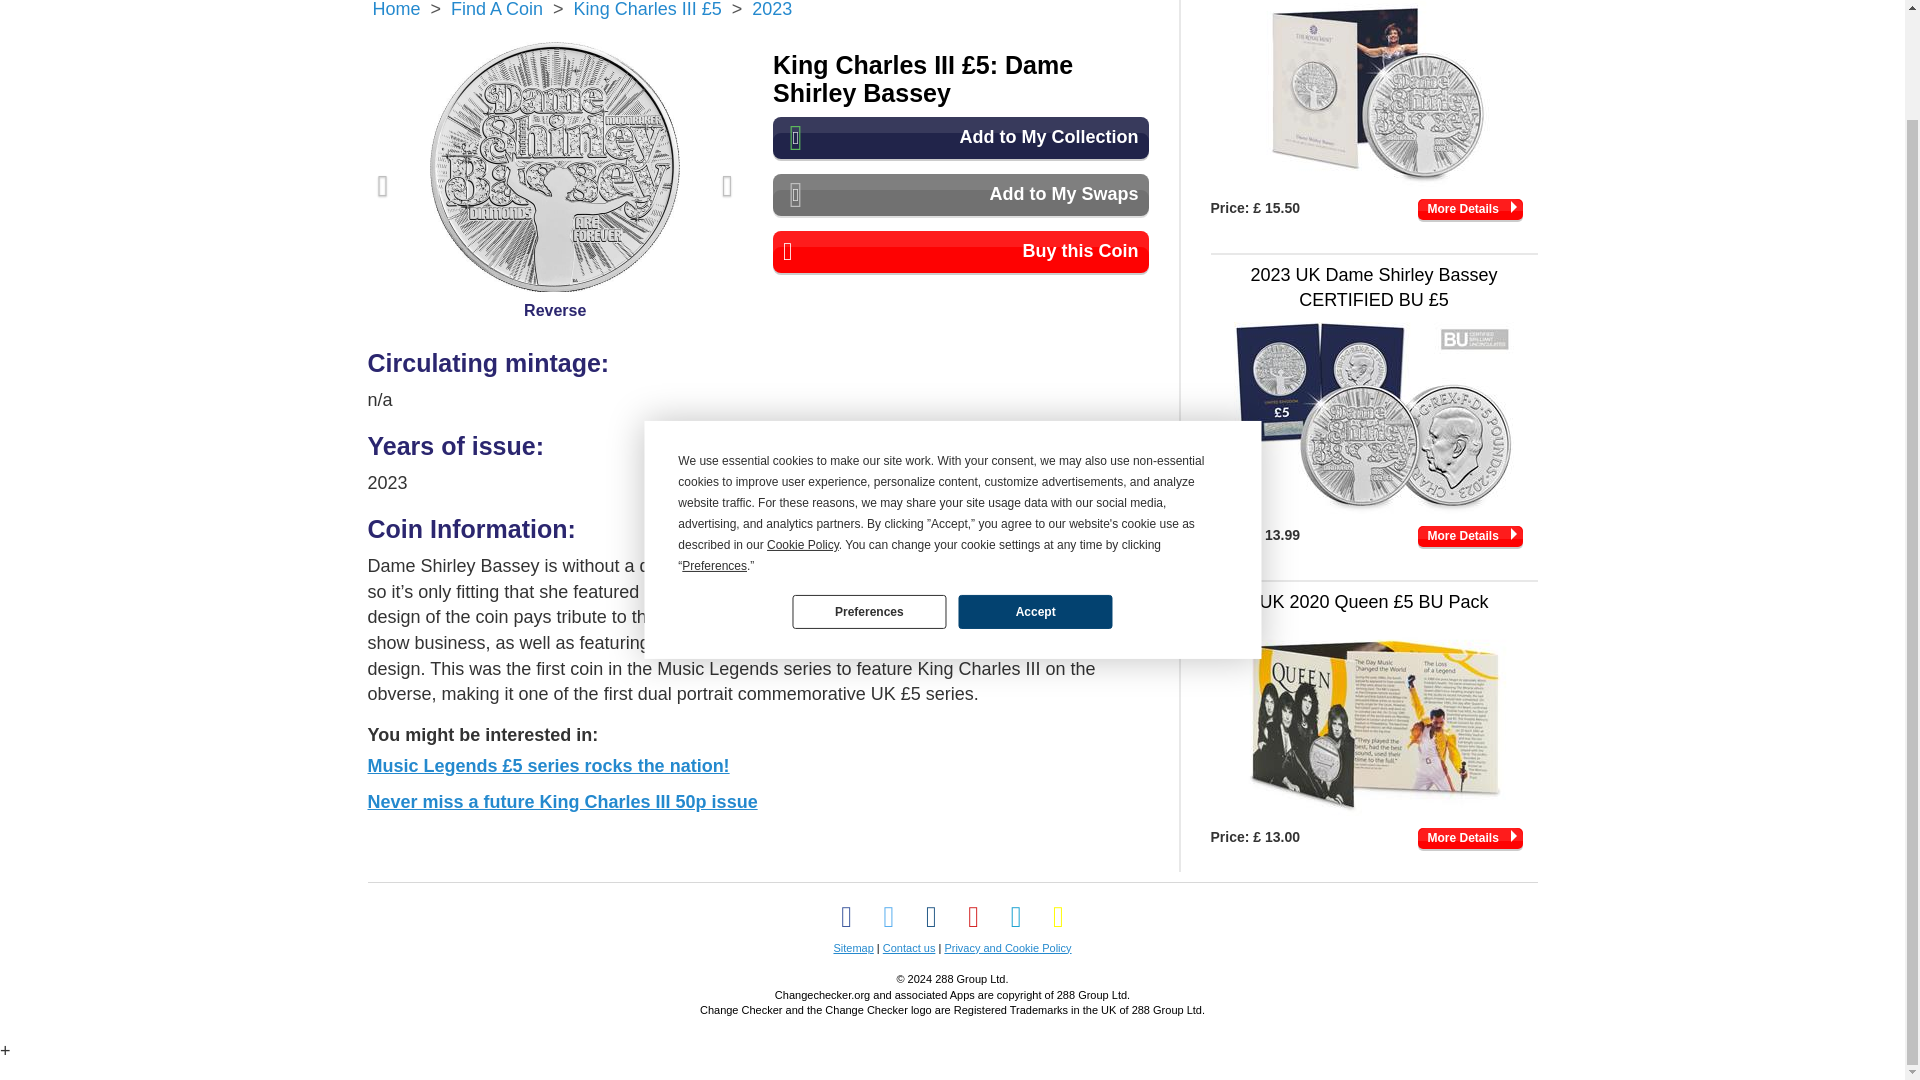  I want to click on Previous, so click(382, 186).